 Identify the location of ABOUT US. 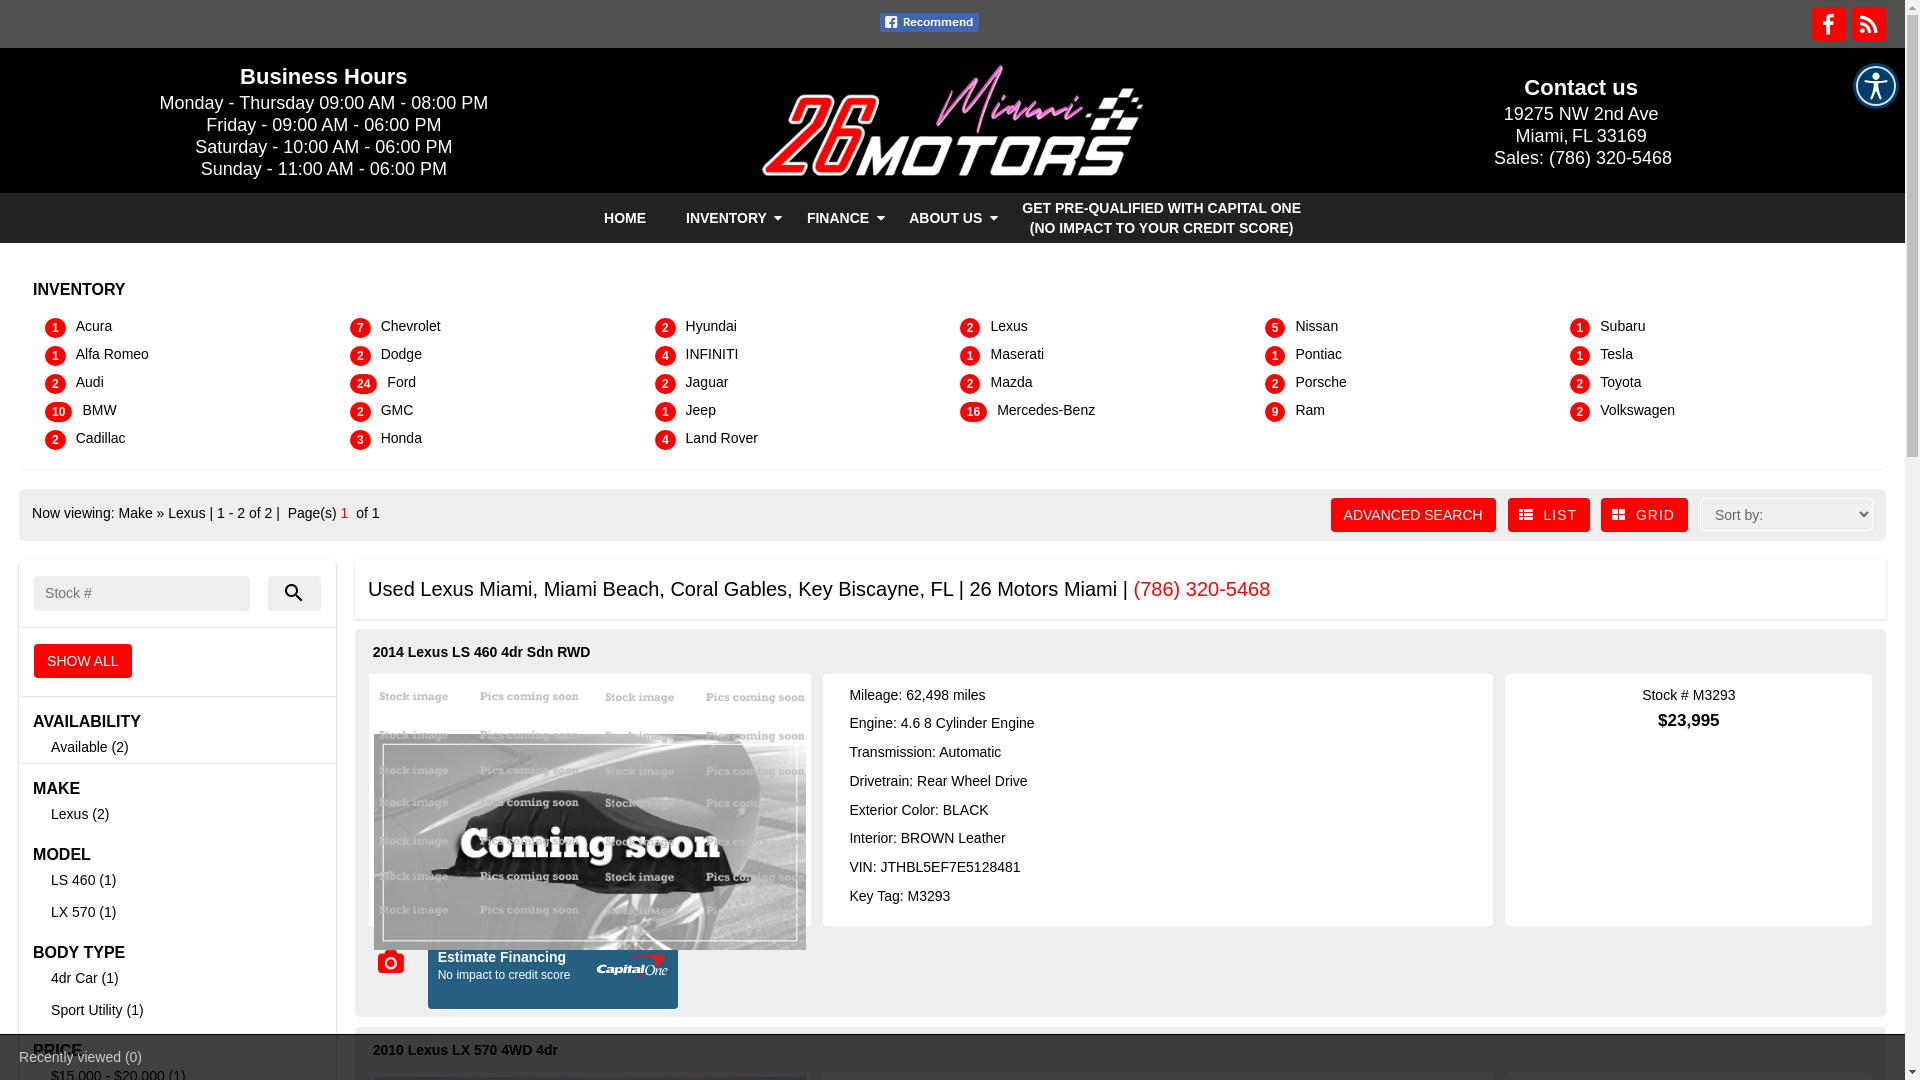
(946, 218).